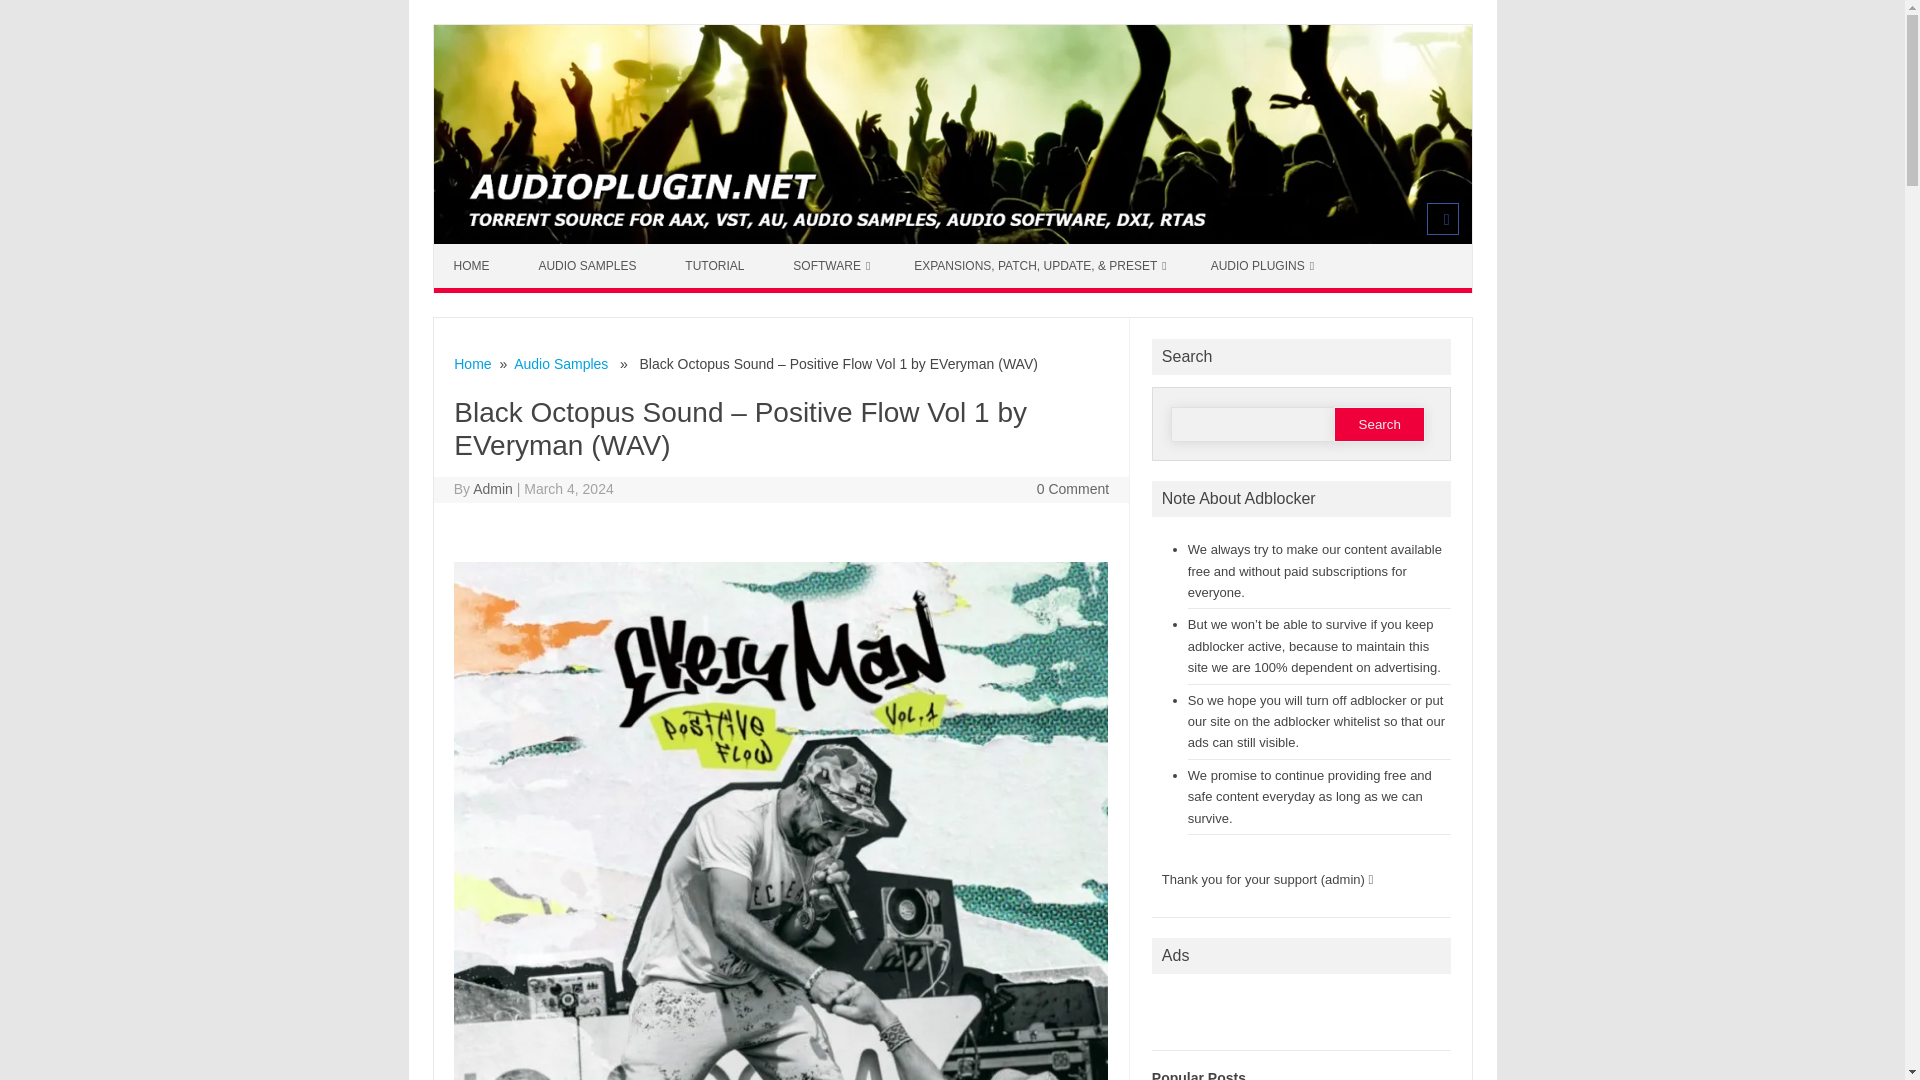 This screenshot has height=1080, width=1920. What do you see at coordinates (832, 266) in the screenshot?
I see `SOFTWARE` at bounding box center [832, 266].